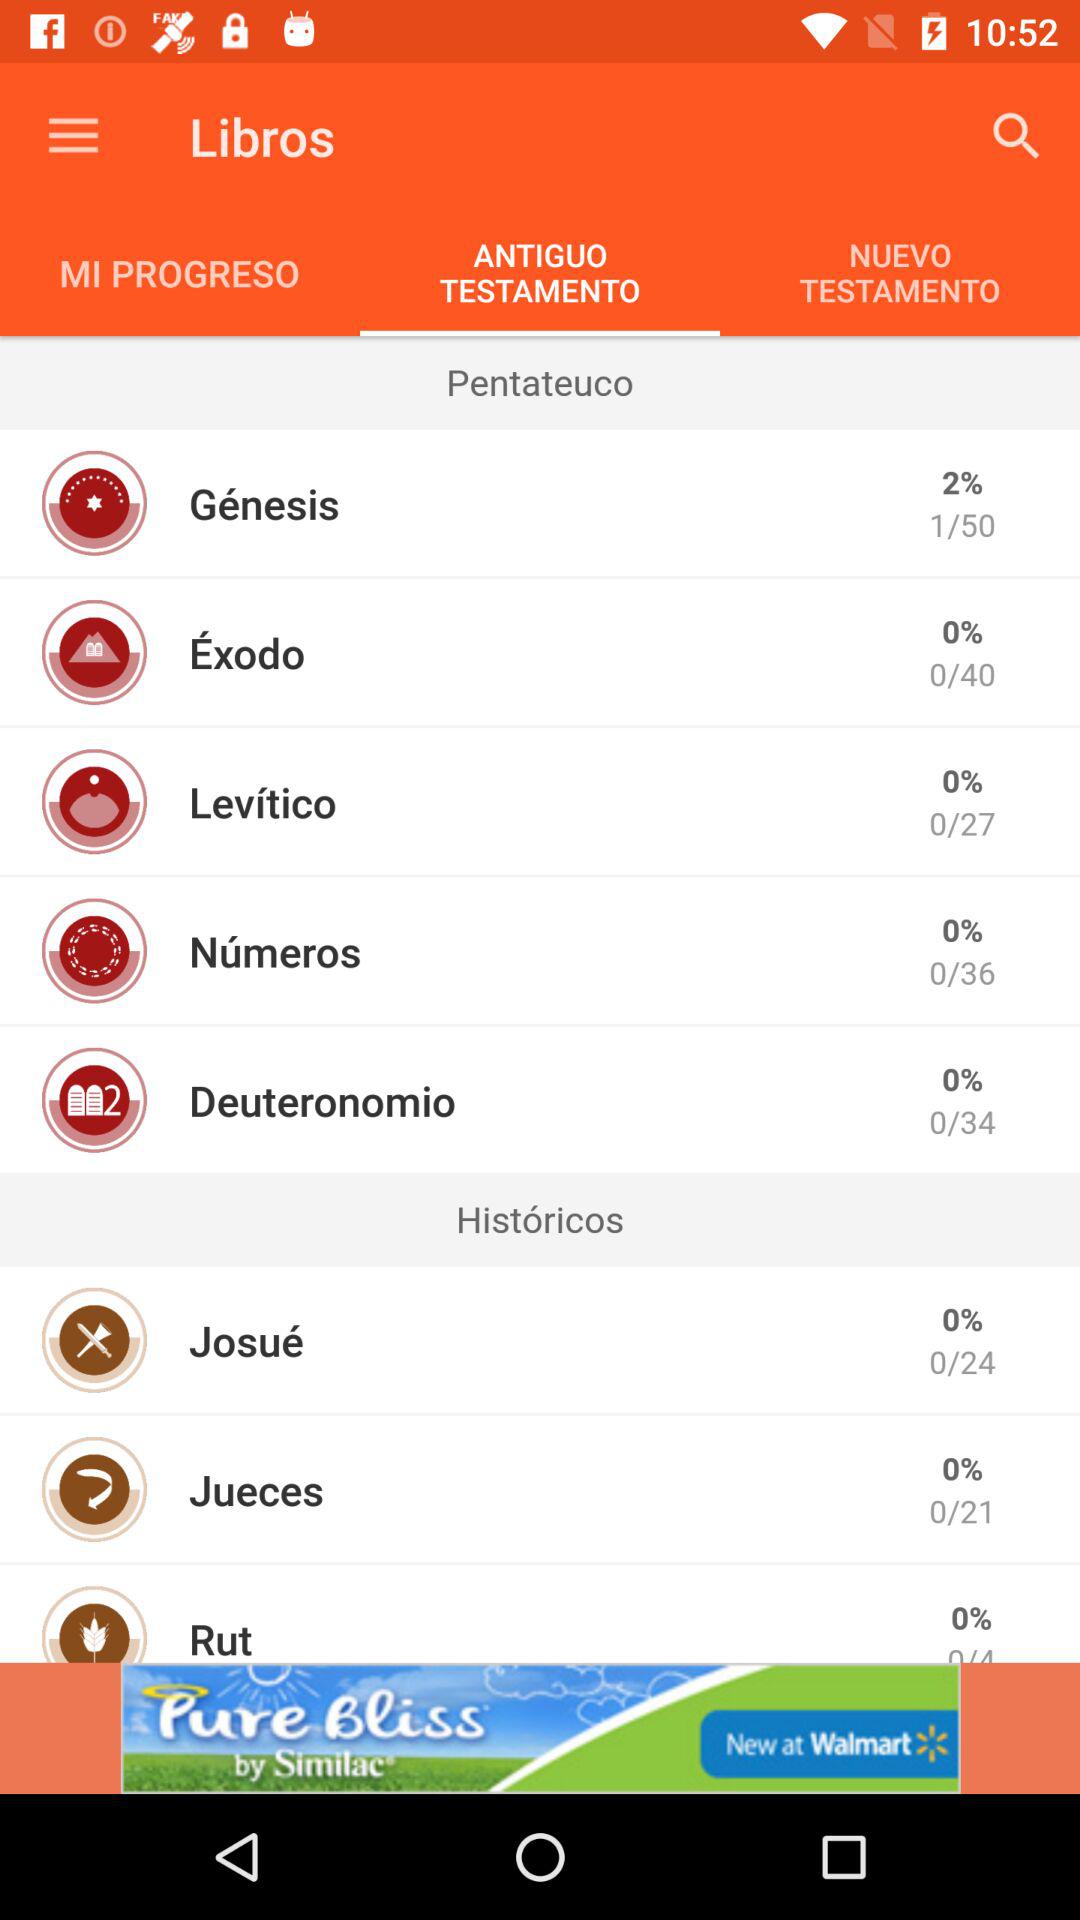  I want to click on select the jueces item, so click(256, 1489).